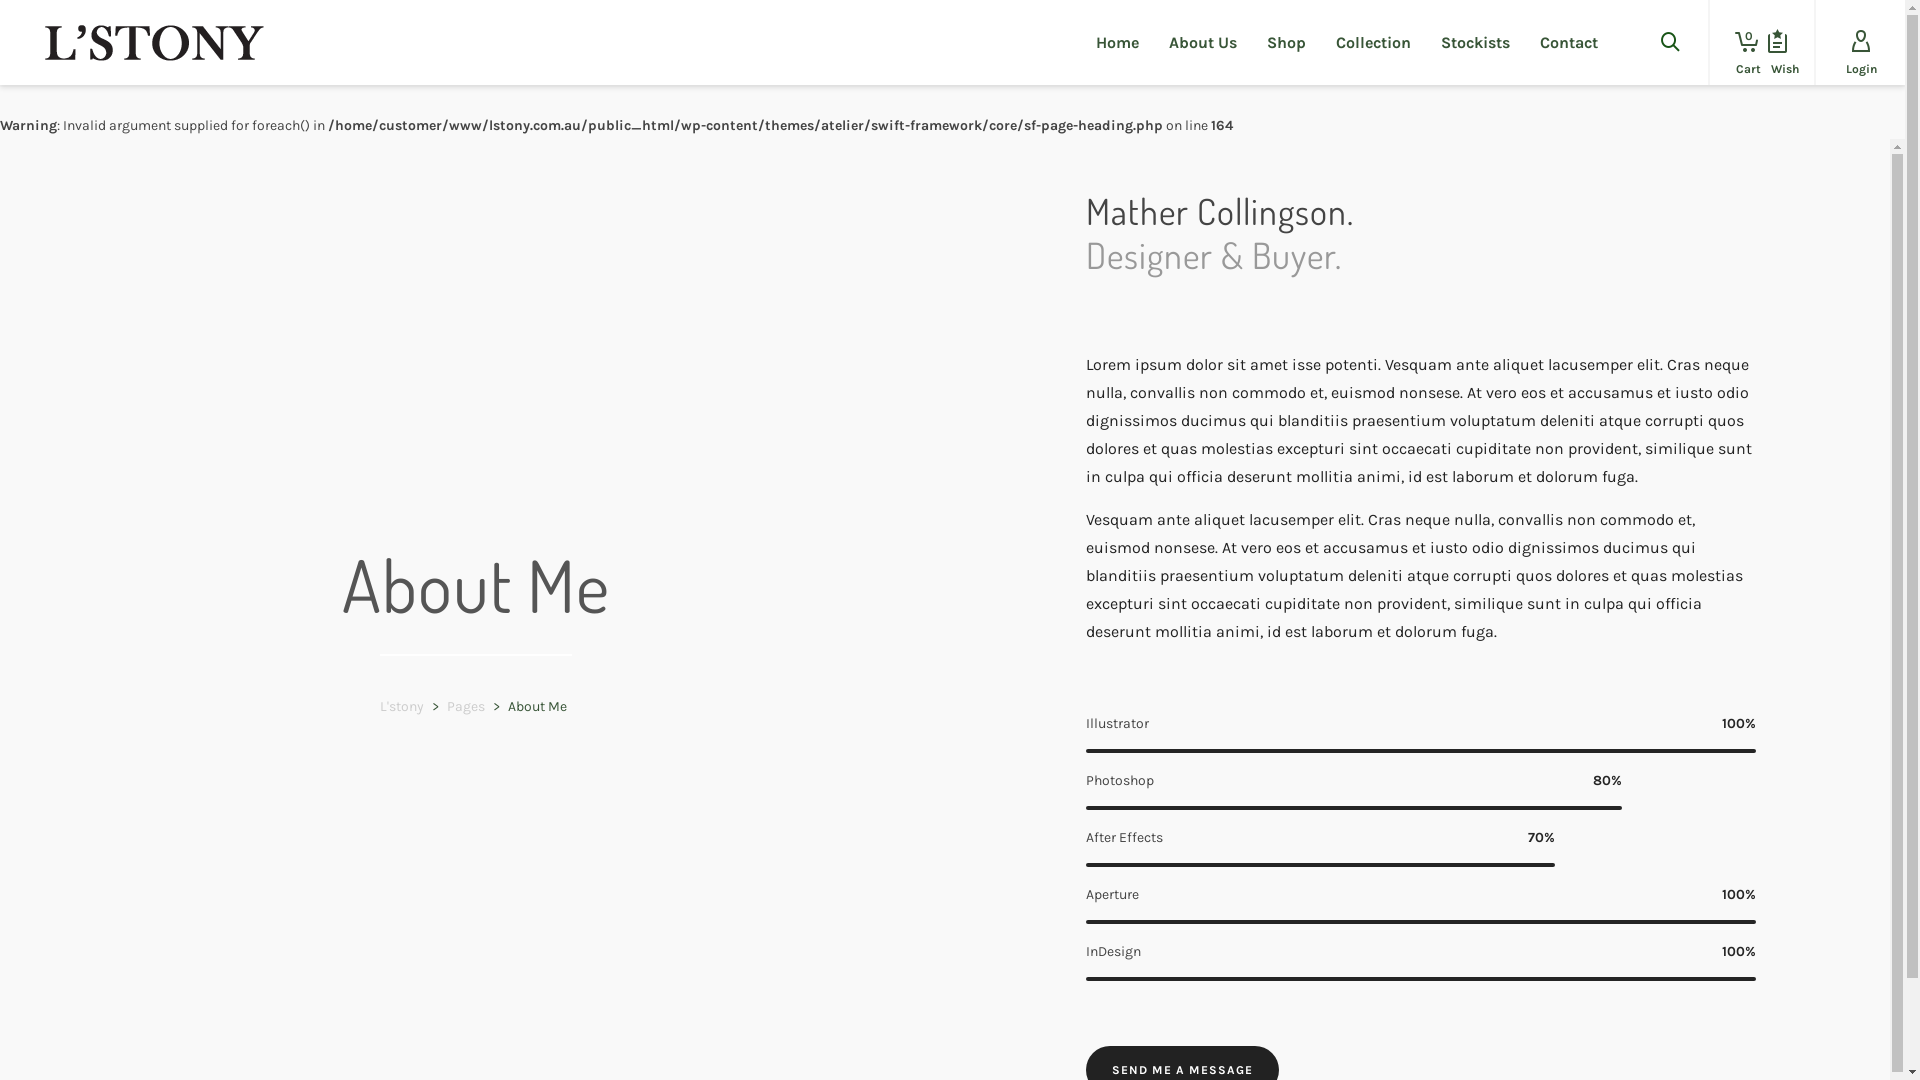  I want to click on Pages, so click(466, 706).